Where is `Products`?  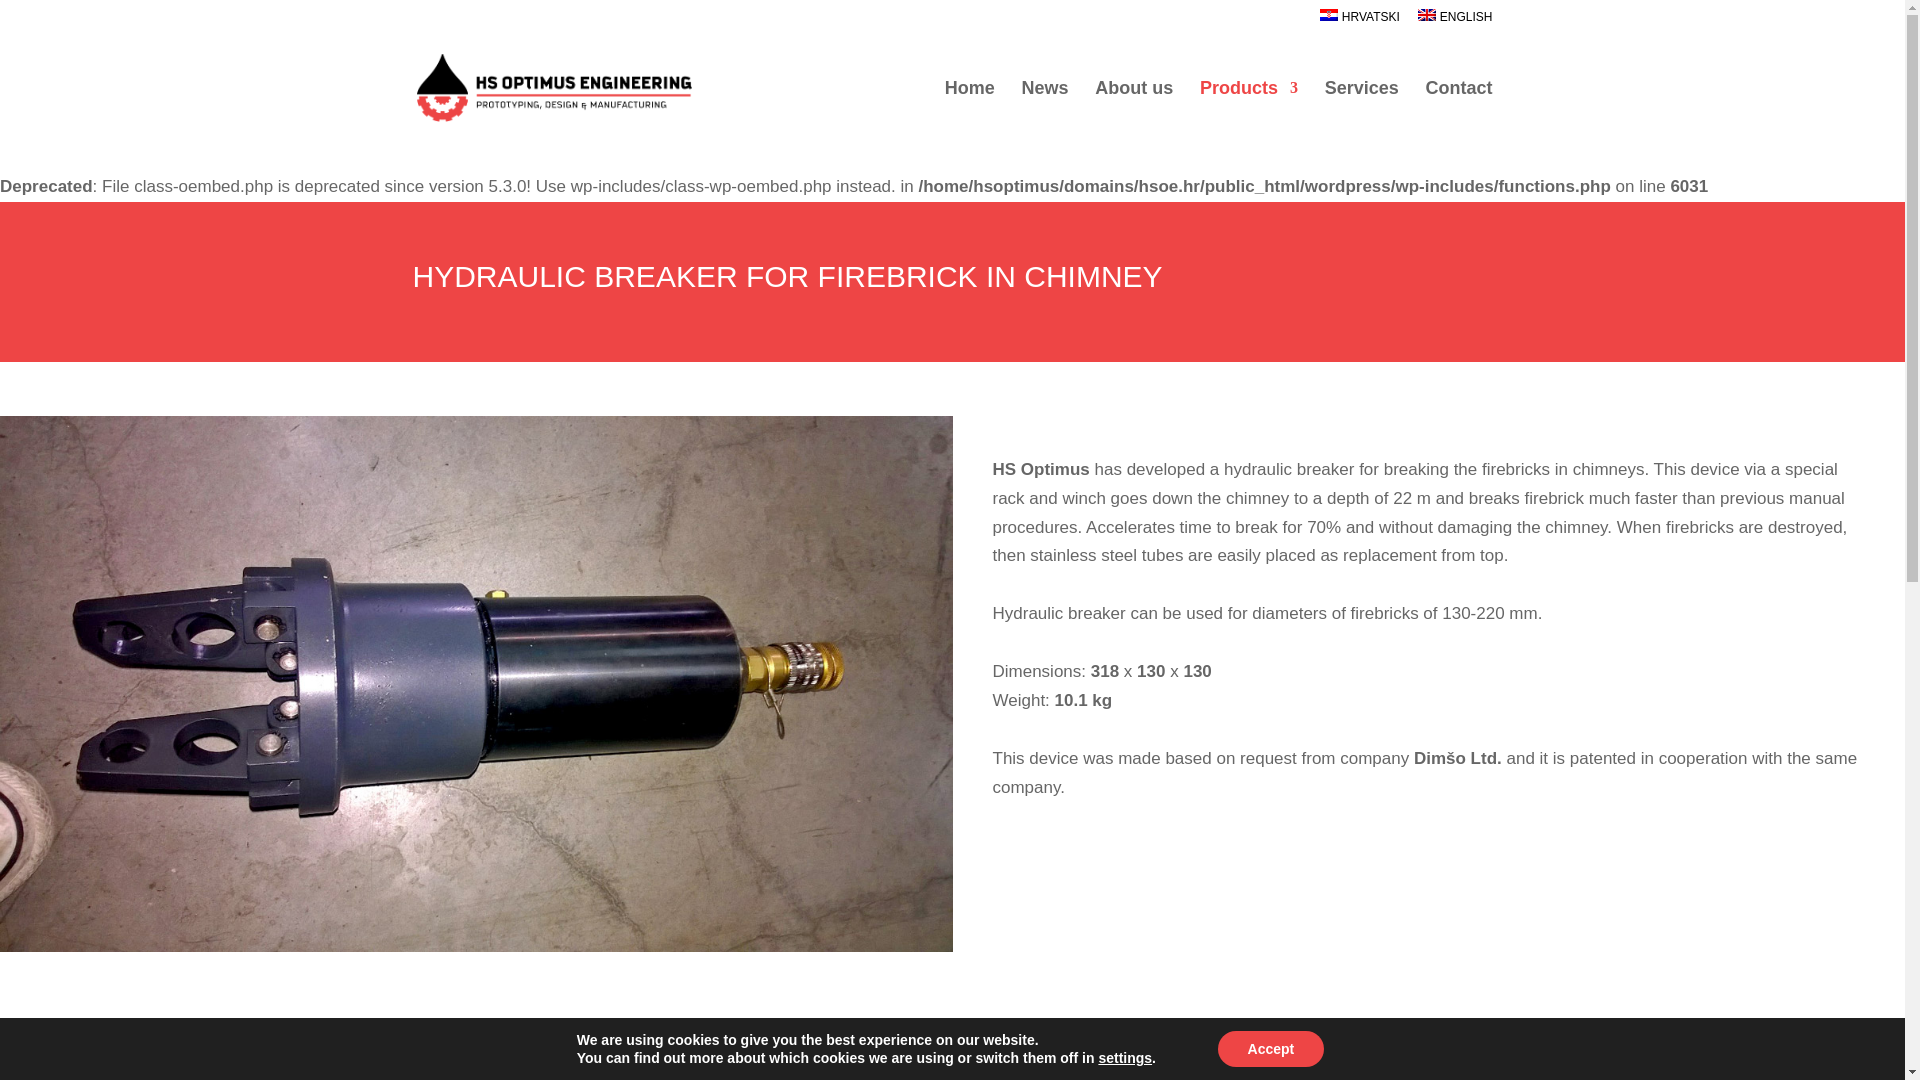
Products is located at coordinates (1248, 102).